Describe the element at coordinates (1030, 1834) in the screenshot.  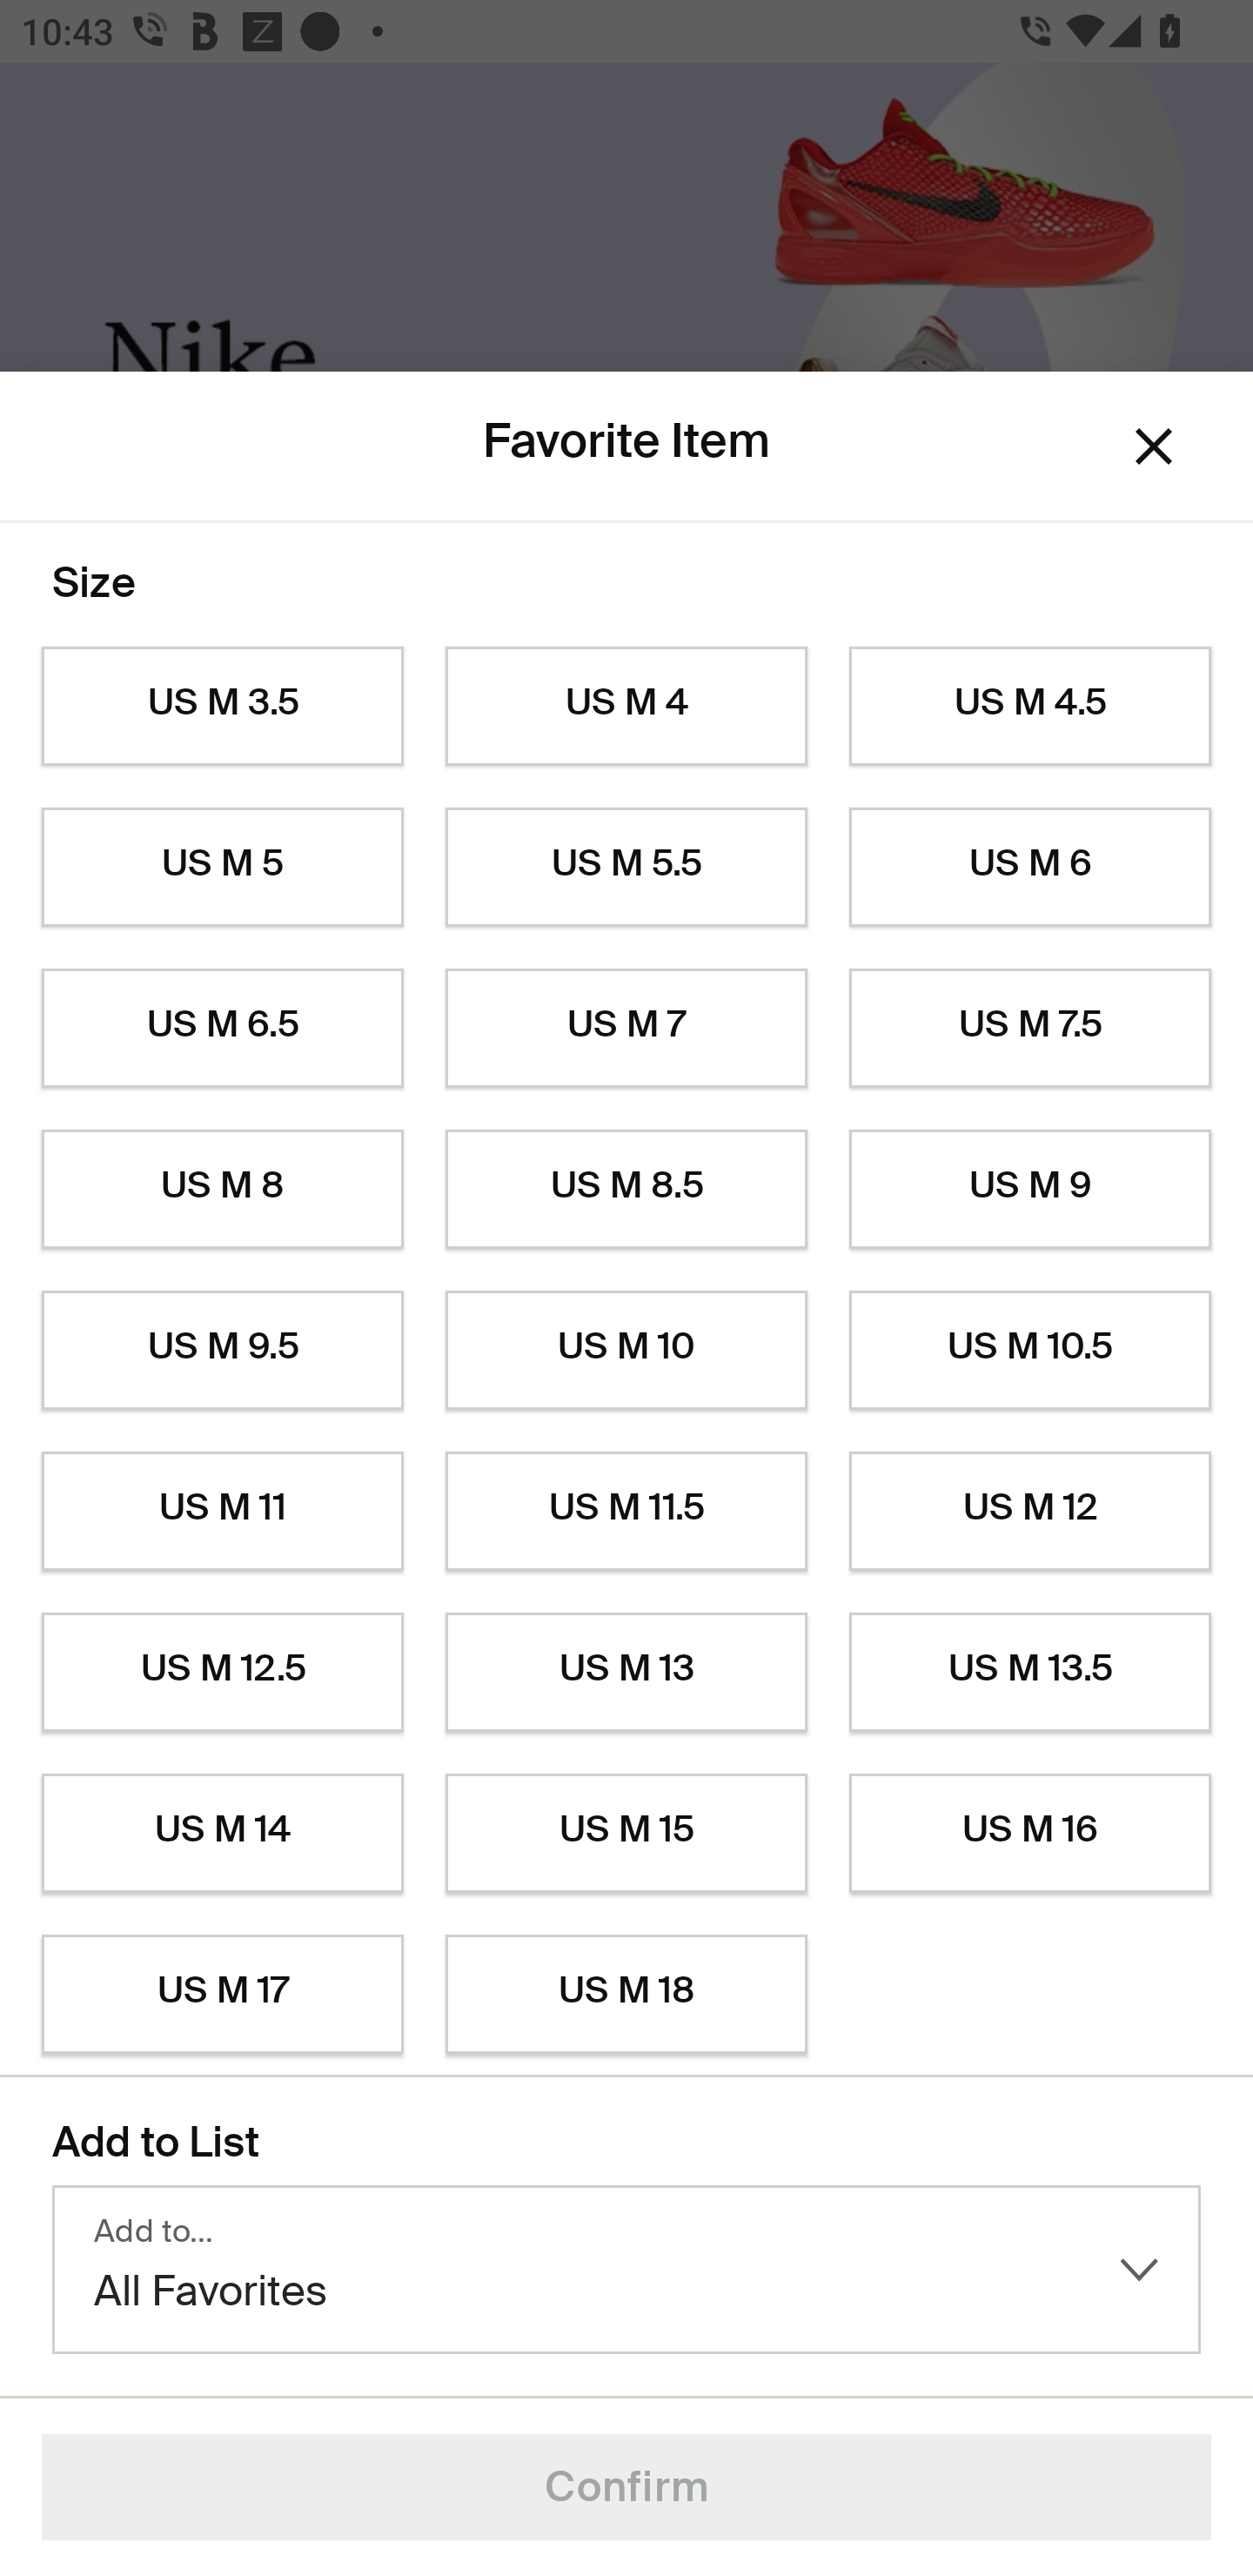
I see `US M 16` at that location.